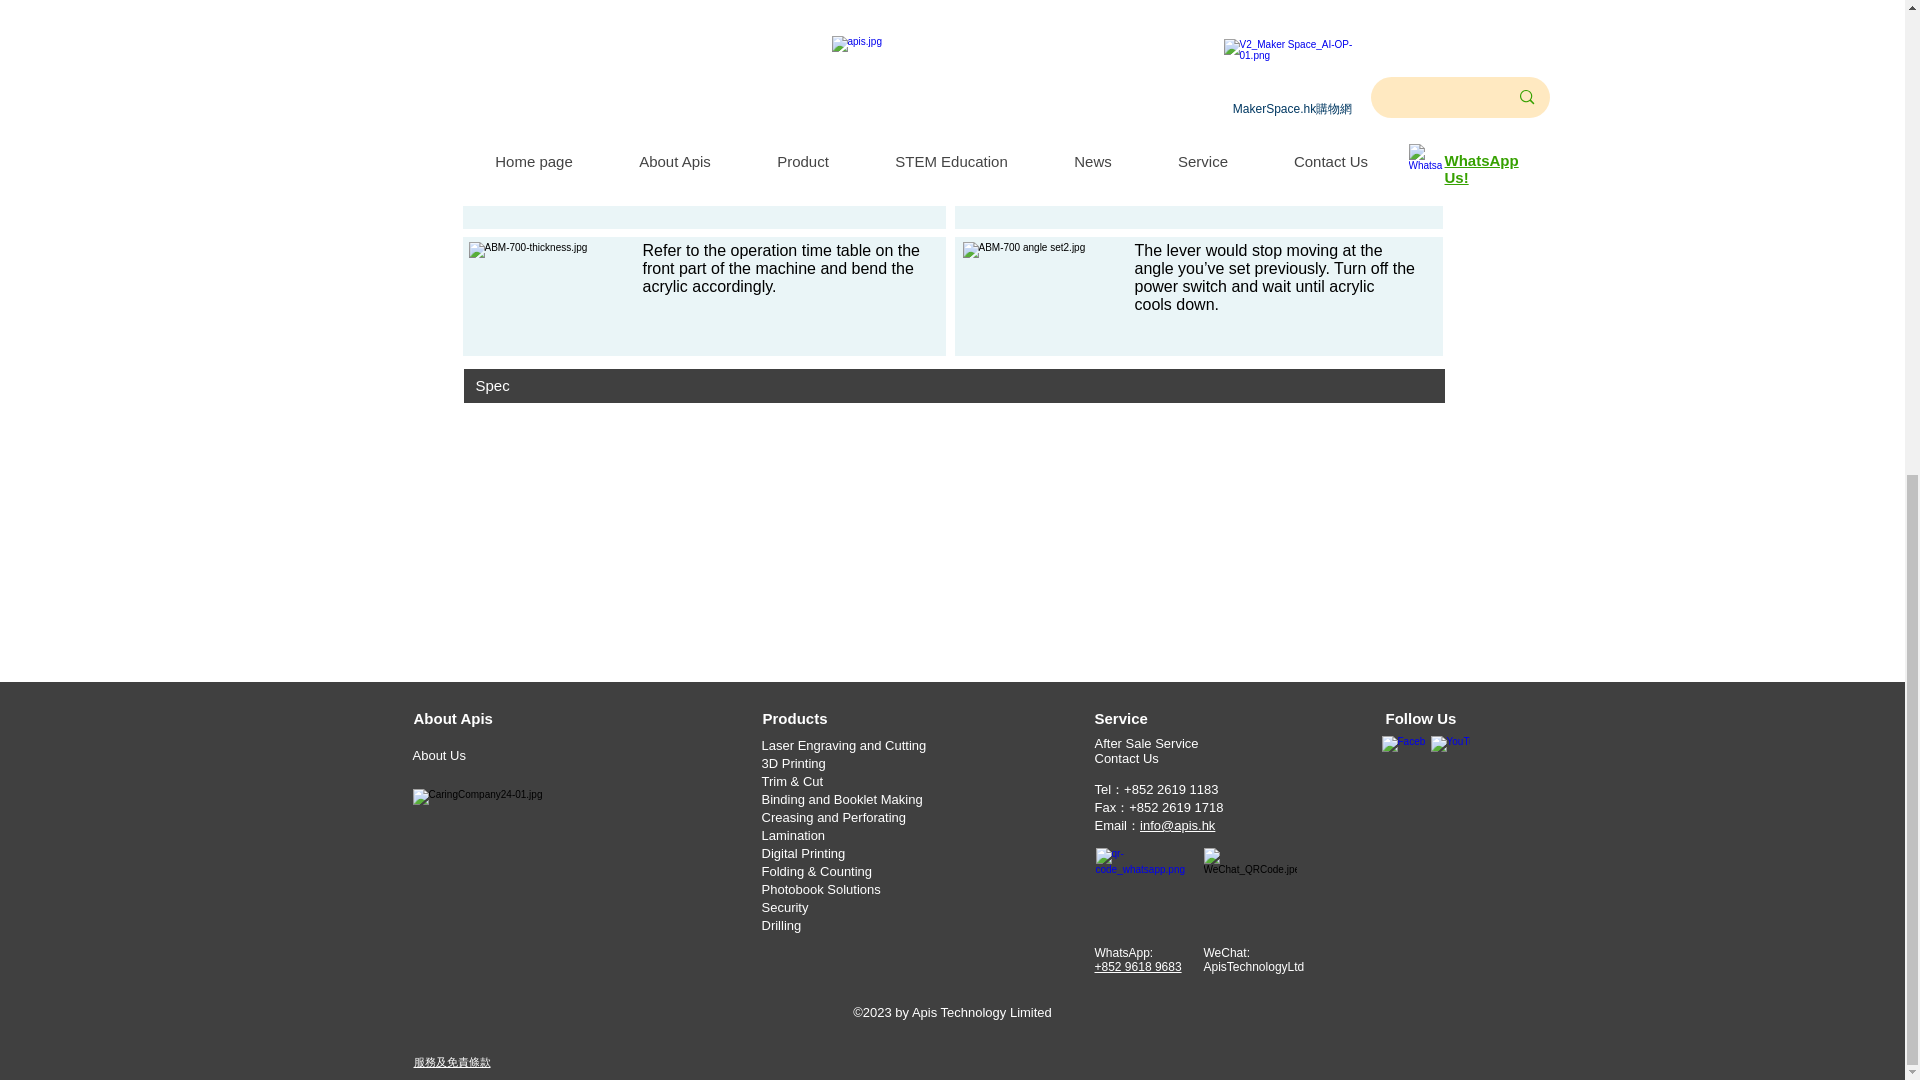 The width and height of the screenshot is (1920, 1080). I want to click on About Us, so click(484, 756).